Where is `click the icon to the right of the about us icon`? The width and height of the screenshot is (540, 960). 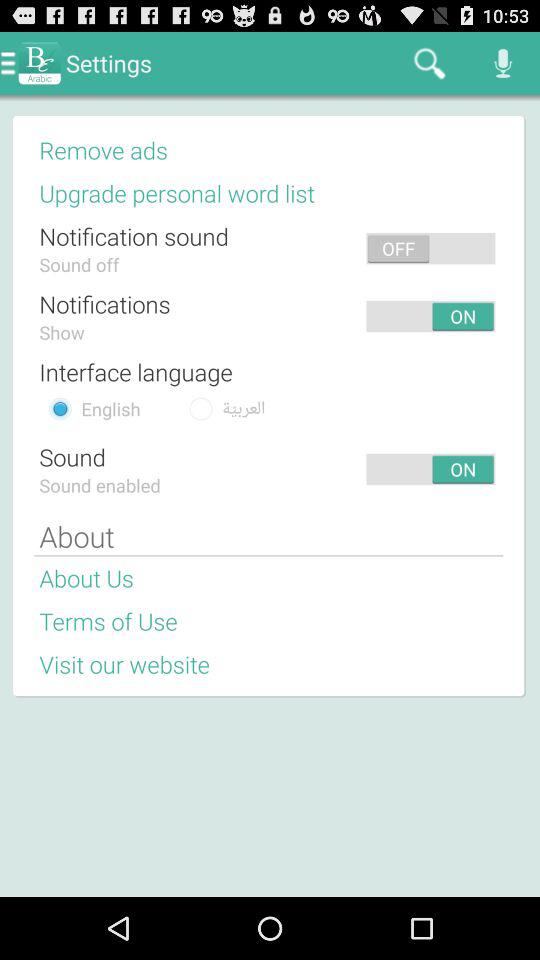
click the icon to the right of the about us icon is located at coordinates (321, 578).